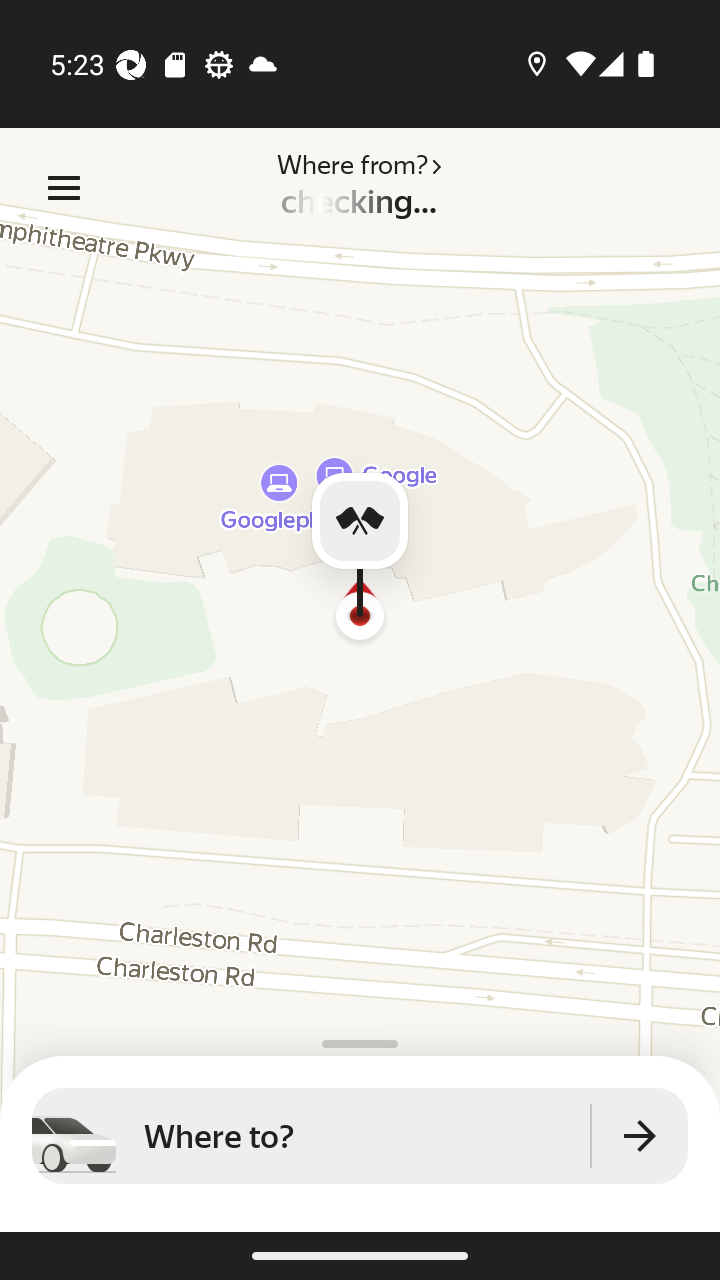 This screenshot has height=1280, width=720. Describe the element at coordinates (640, 1136) in the screenshot. I see `To the choice of address` at that location.